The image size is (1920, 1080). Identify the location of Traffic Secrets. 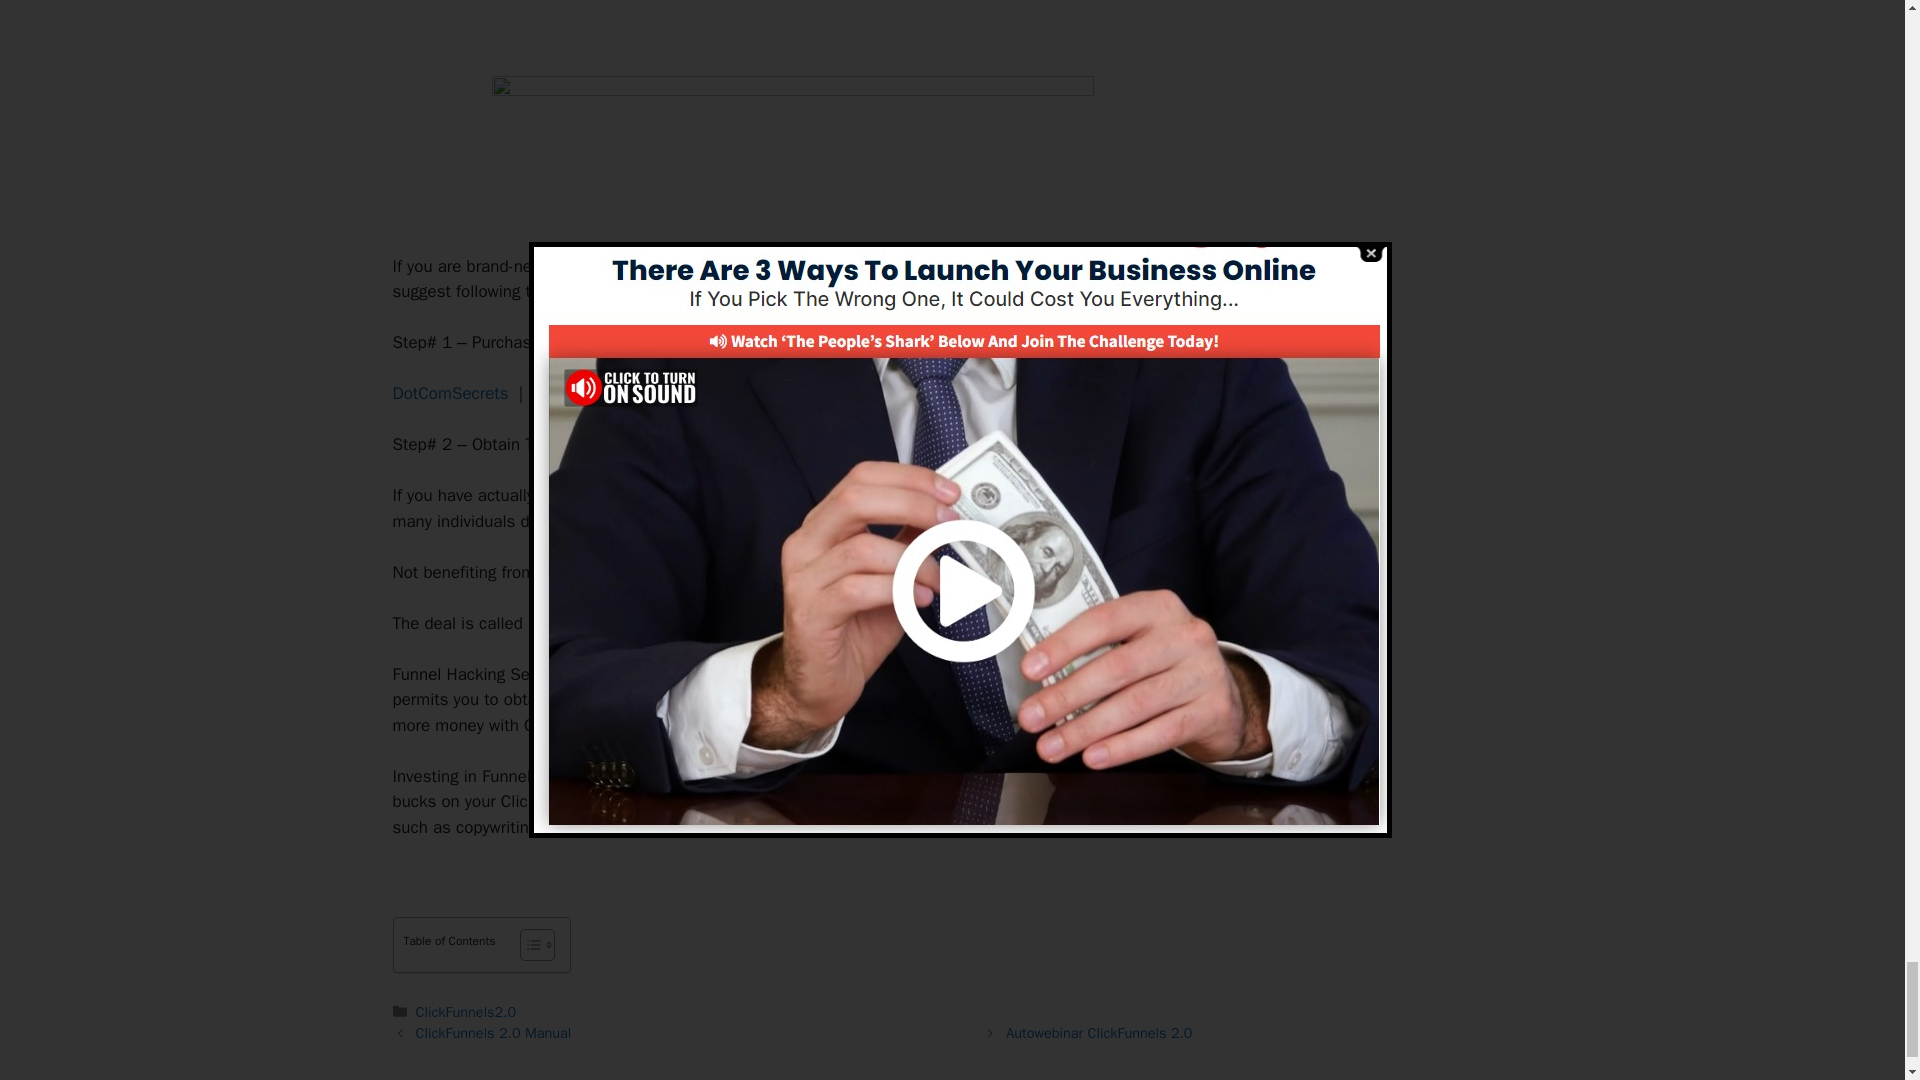
(720, 393).